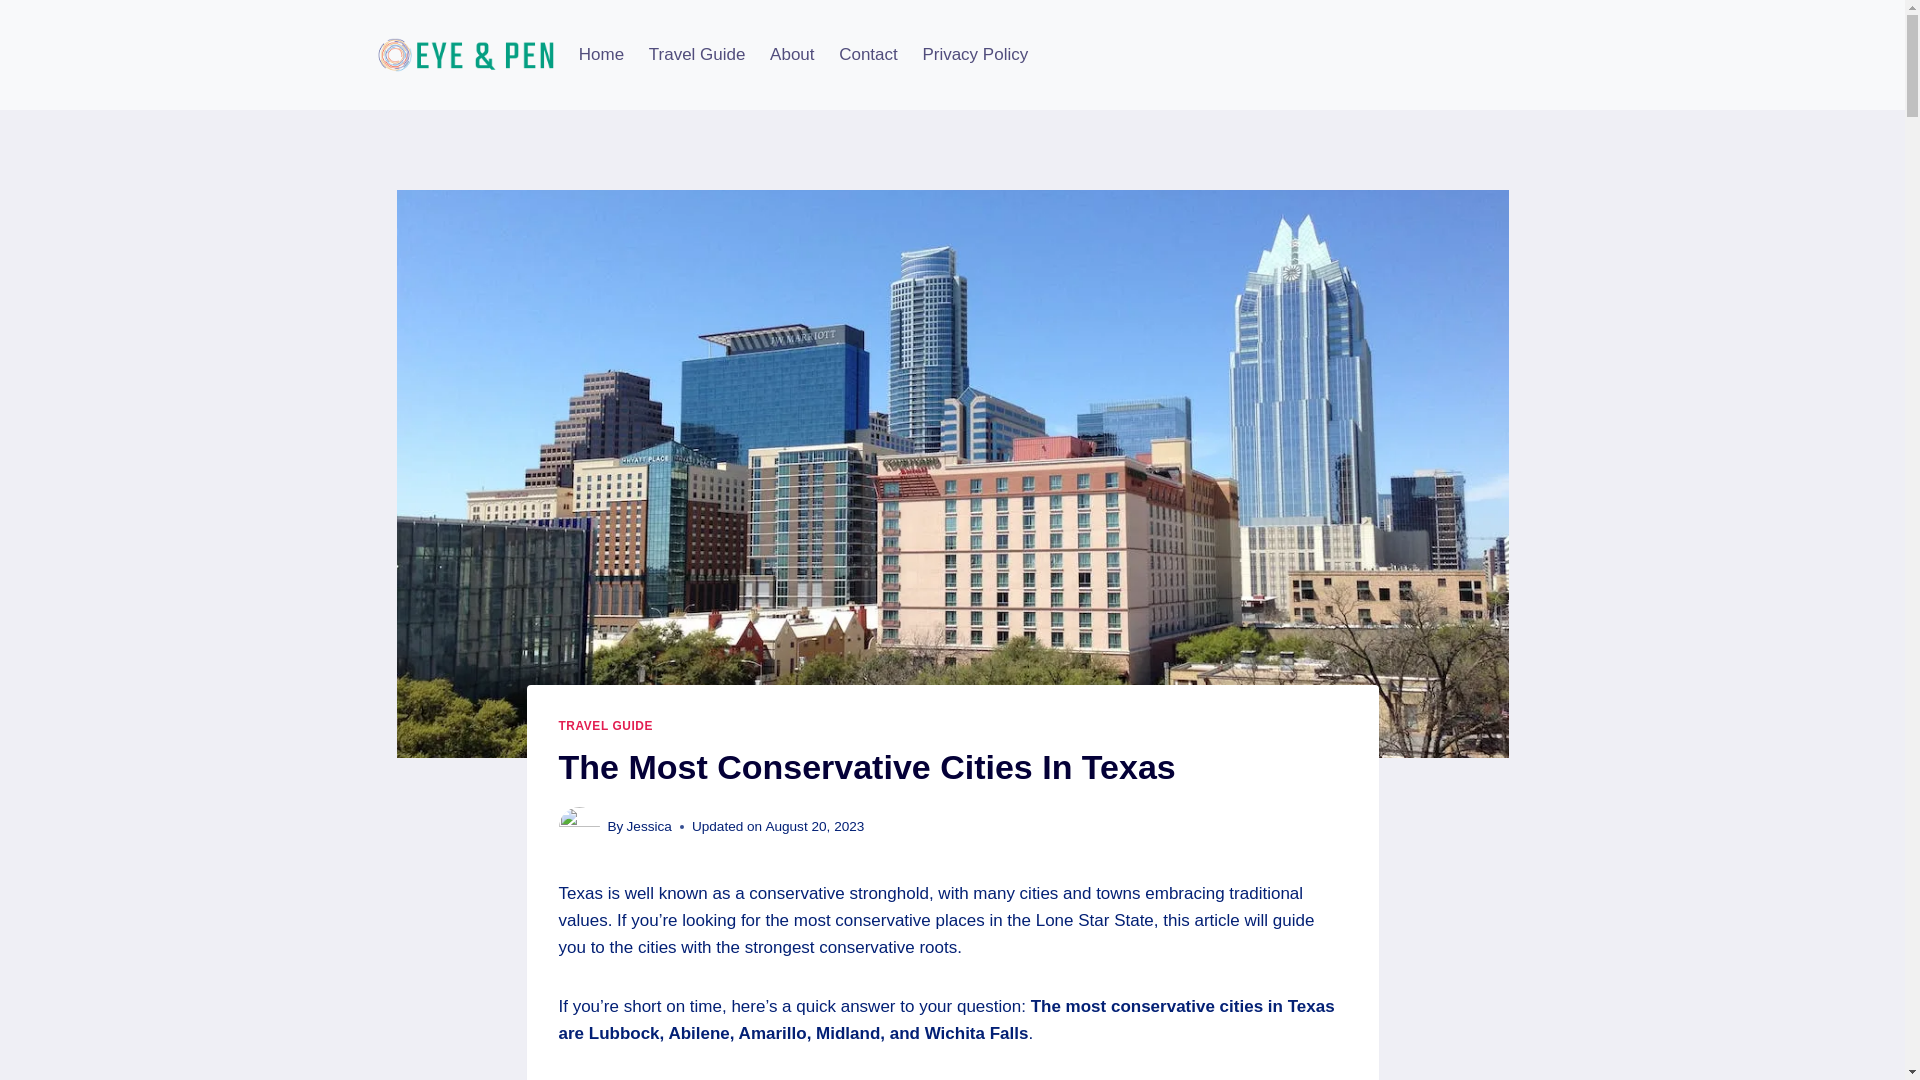  What do you see at coordinates (696, 54) in the screenshot?
I see `Travel Guide` at bounding box center [696, 54].